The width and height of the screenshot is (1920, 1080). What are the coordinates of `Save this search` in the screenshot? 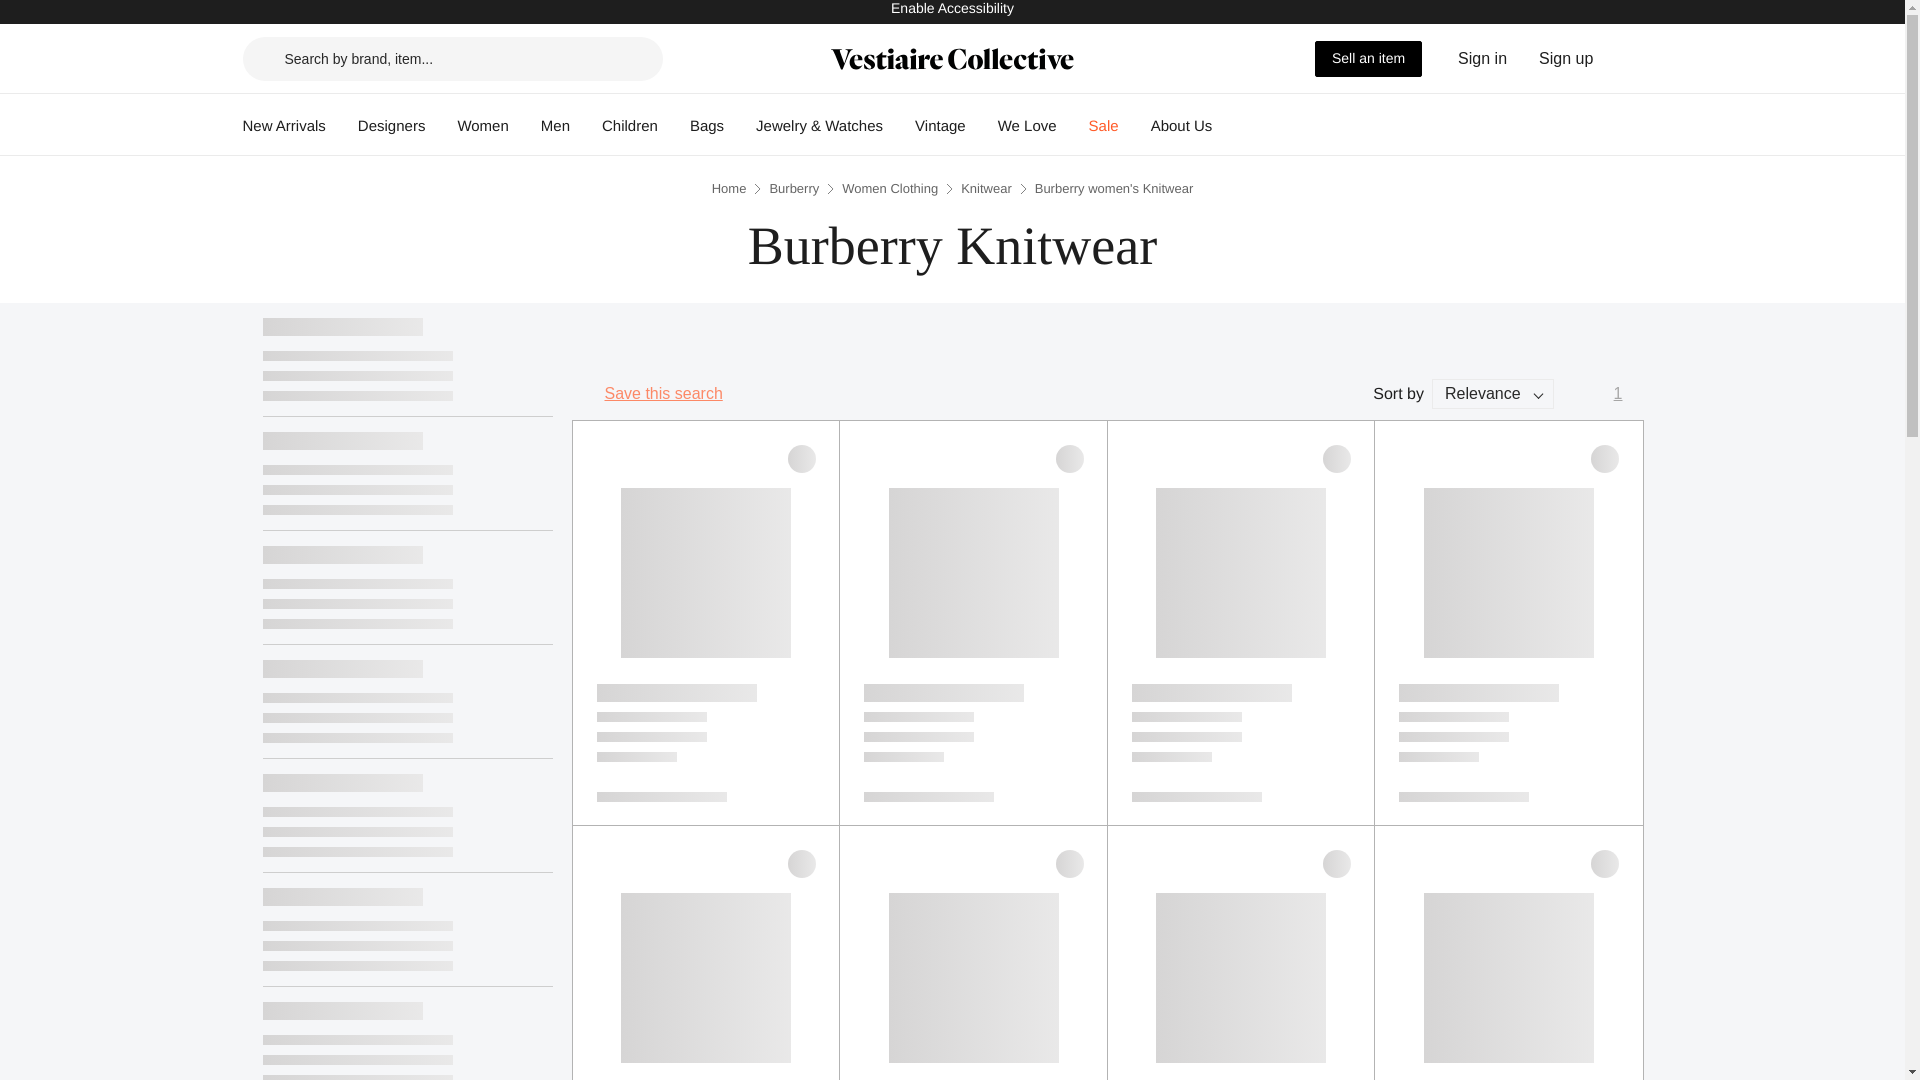 It's located at (646, 394).